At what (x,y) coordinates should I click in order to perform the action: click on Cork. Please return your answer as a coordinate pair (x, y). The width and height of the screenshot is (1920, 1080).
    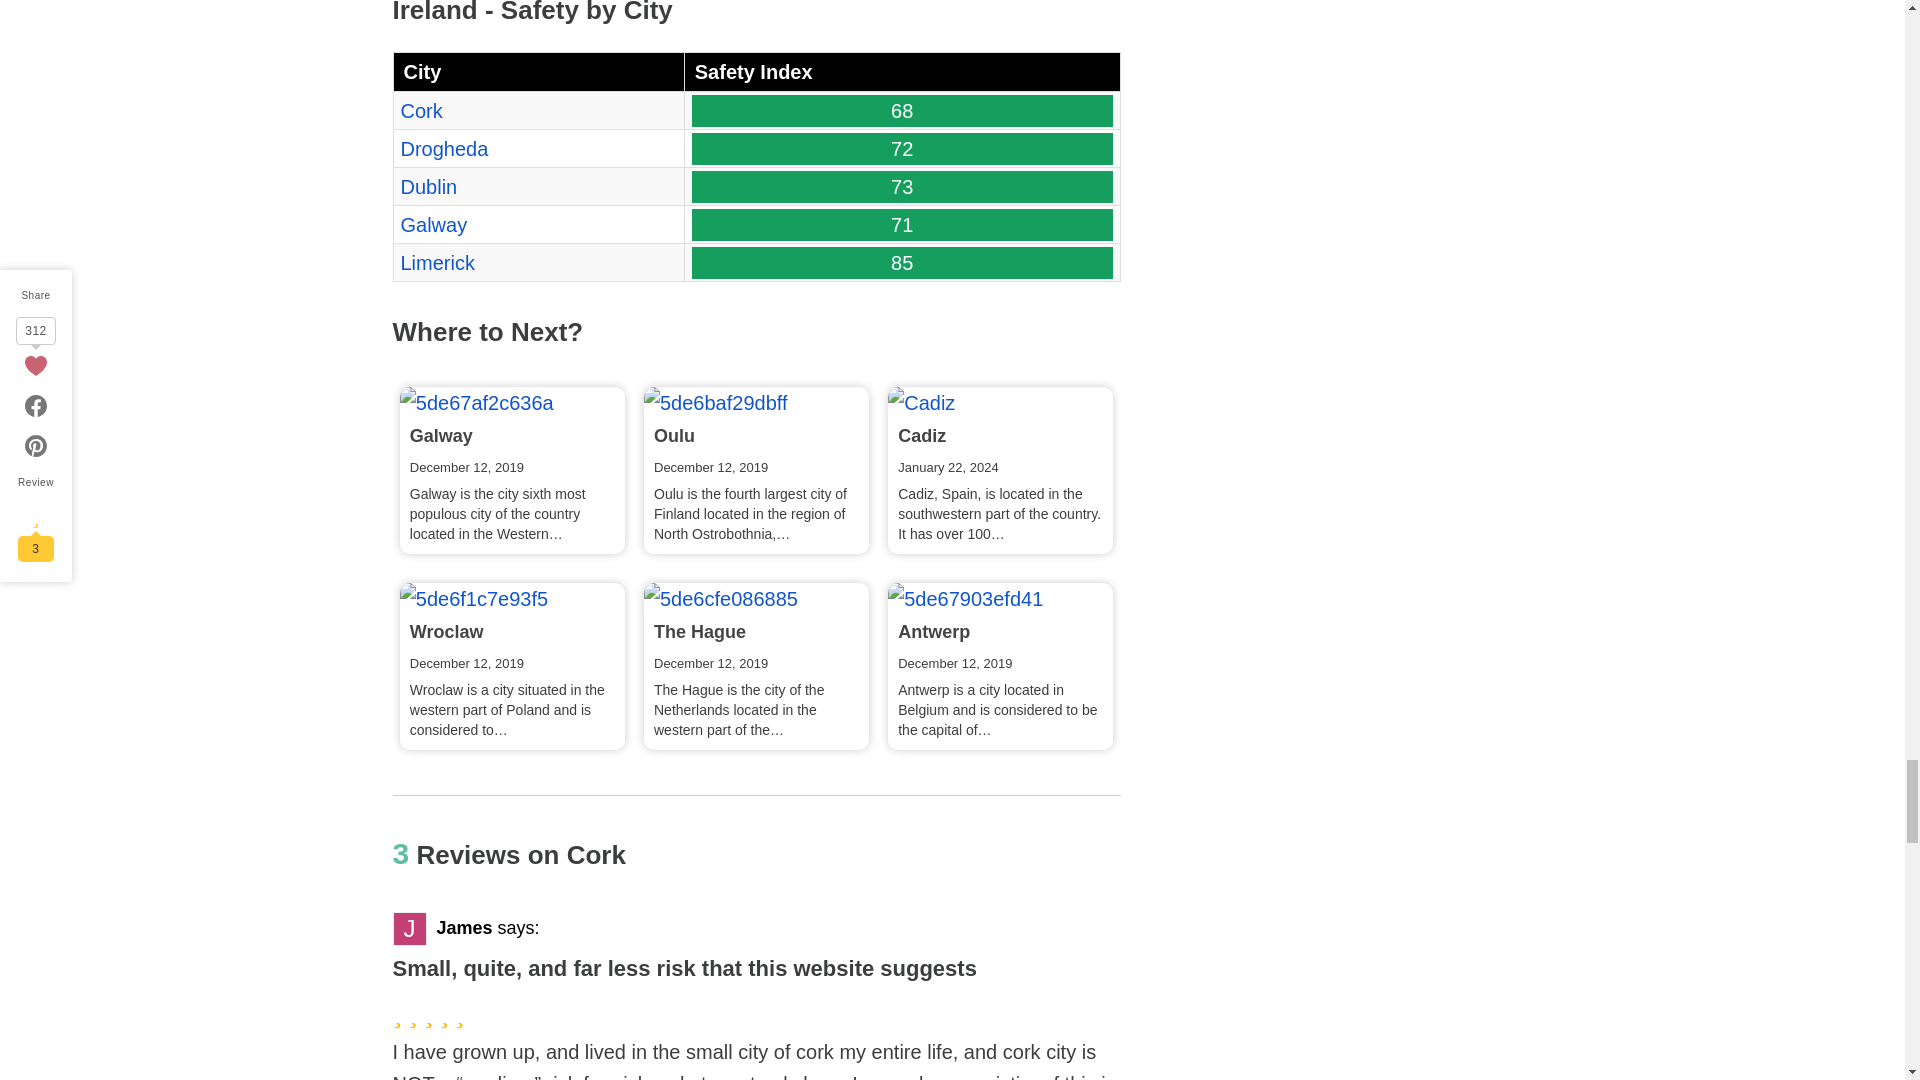
    Looking at the image, I should click on (420, 111).